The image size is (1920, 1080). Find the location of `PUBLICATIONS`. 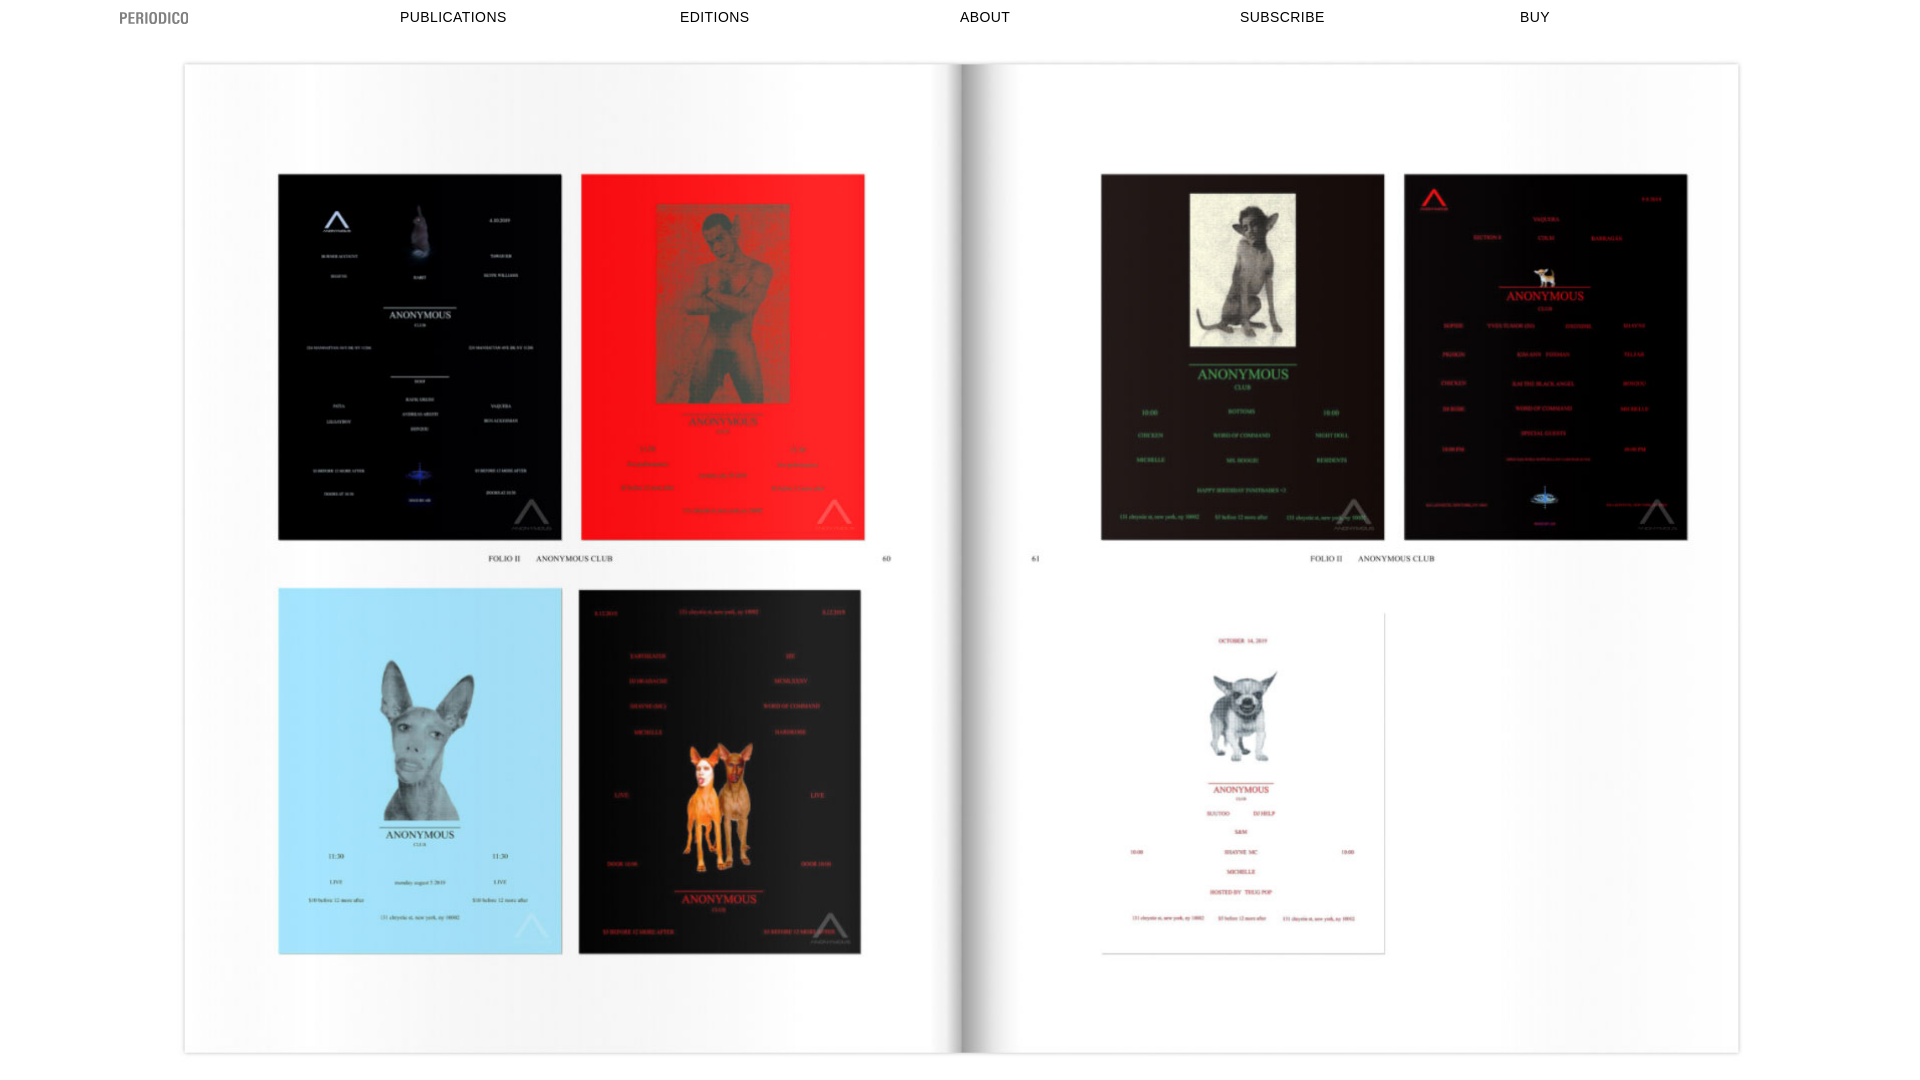

PUBLICATIONS is located at coordinates (453, 17).